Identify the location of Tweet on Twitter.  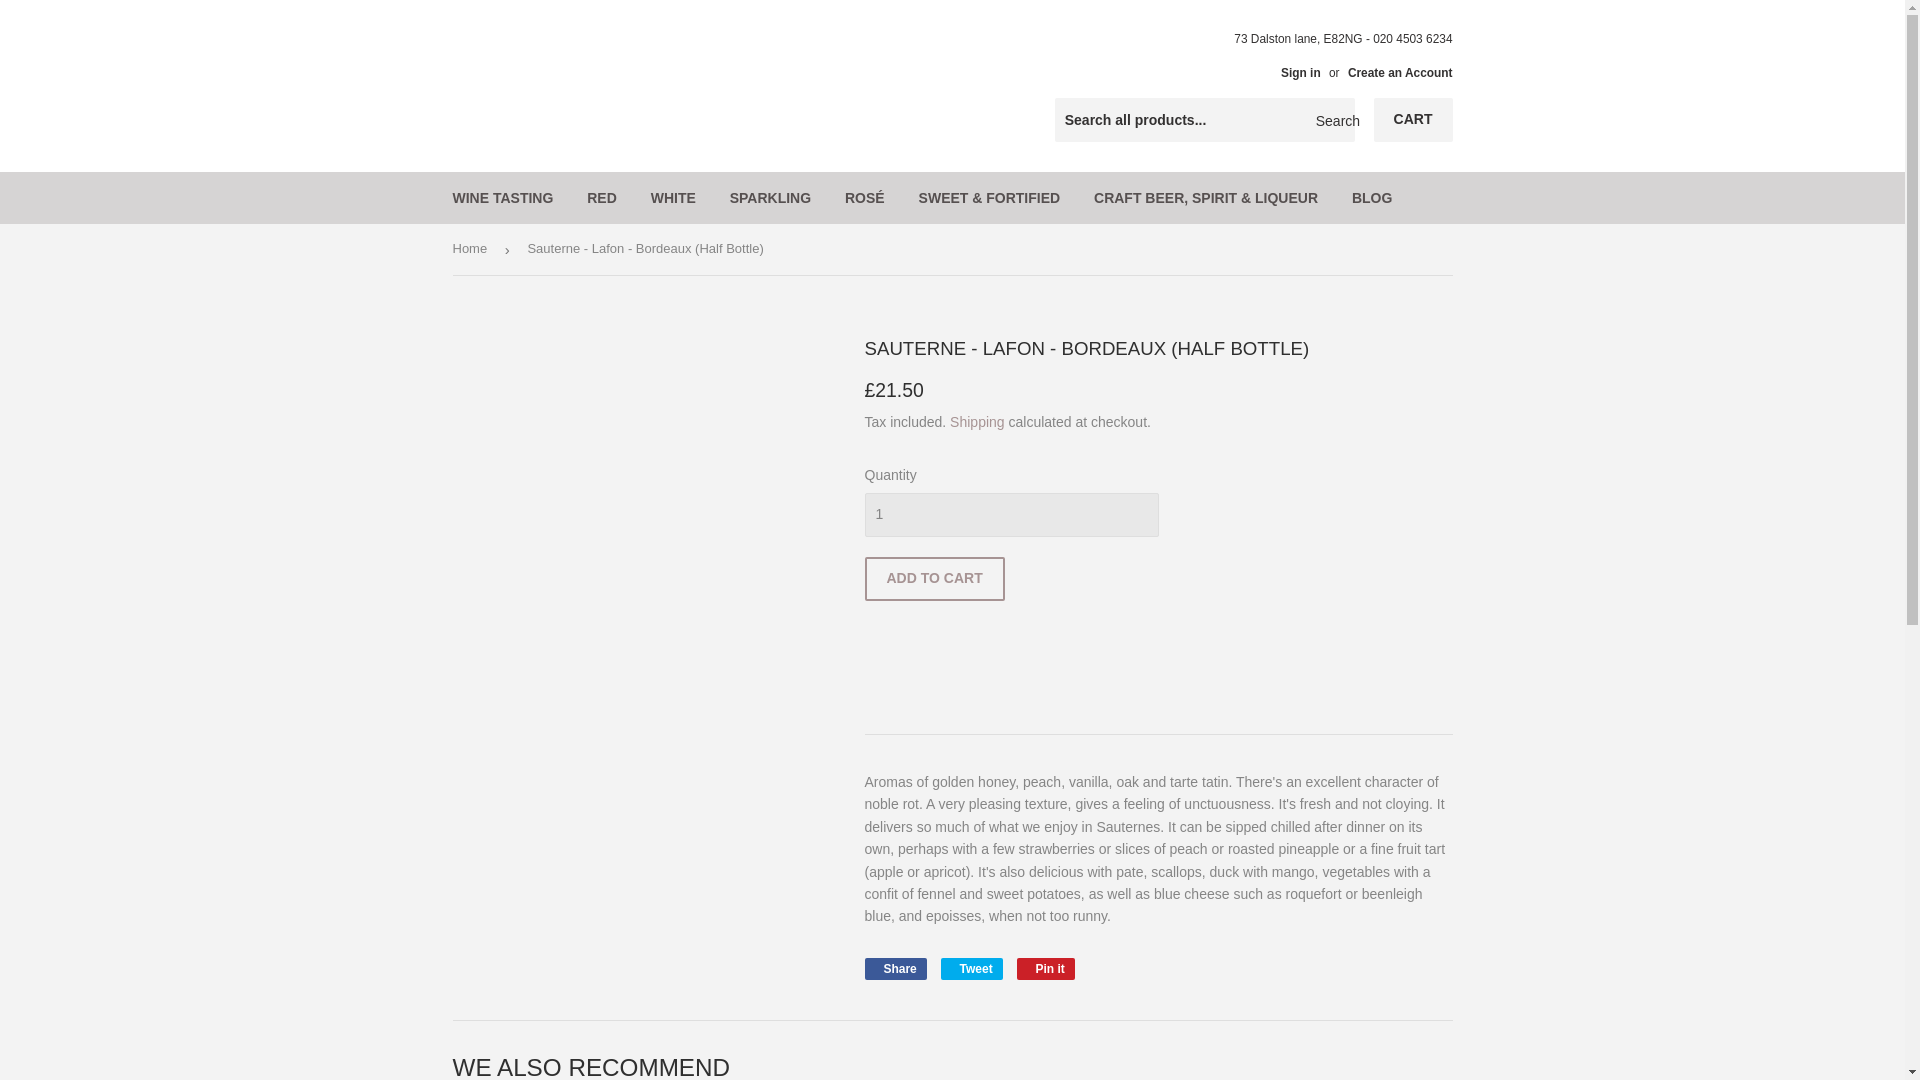
(971, 968).